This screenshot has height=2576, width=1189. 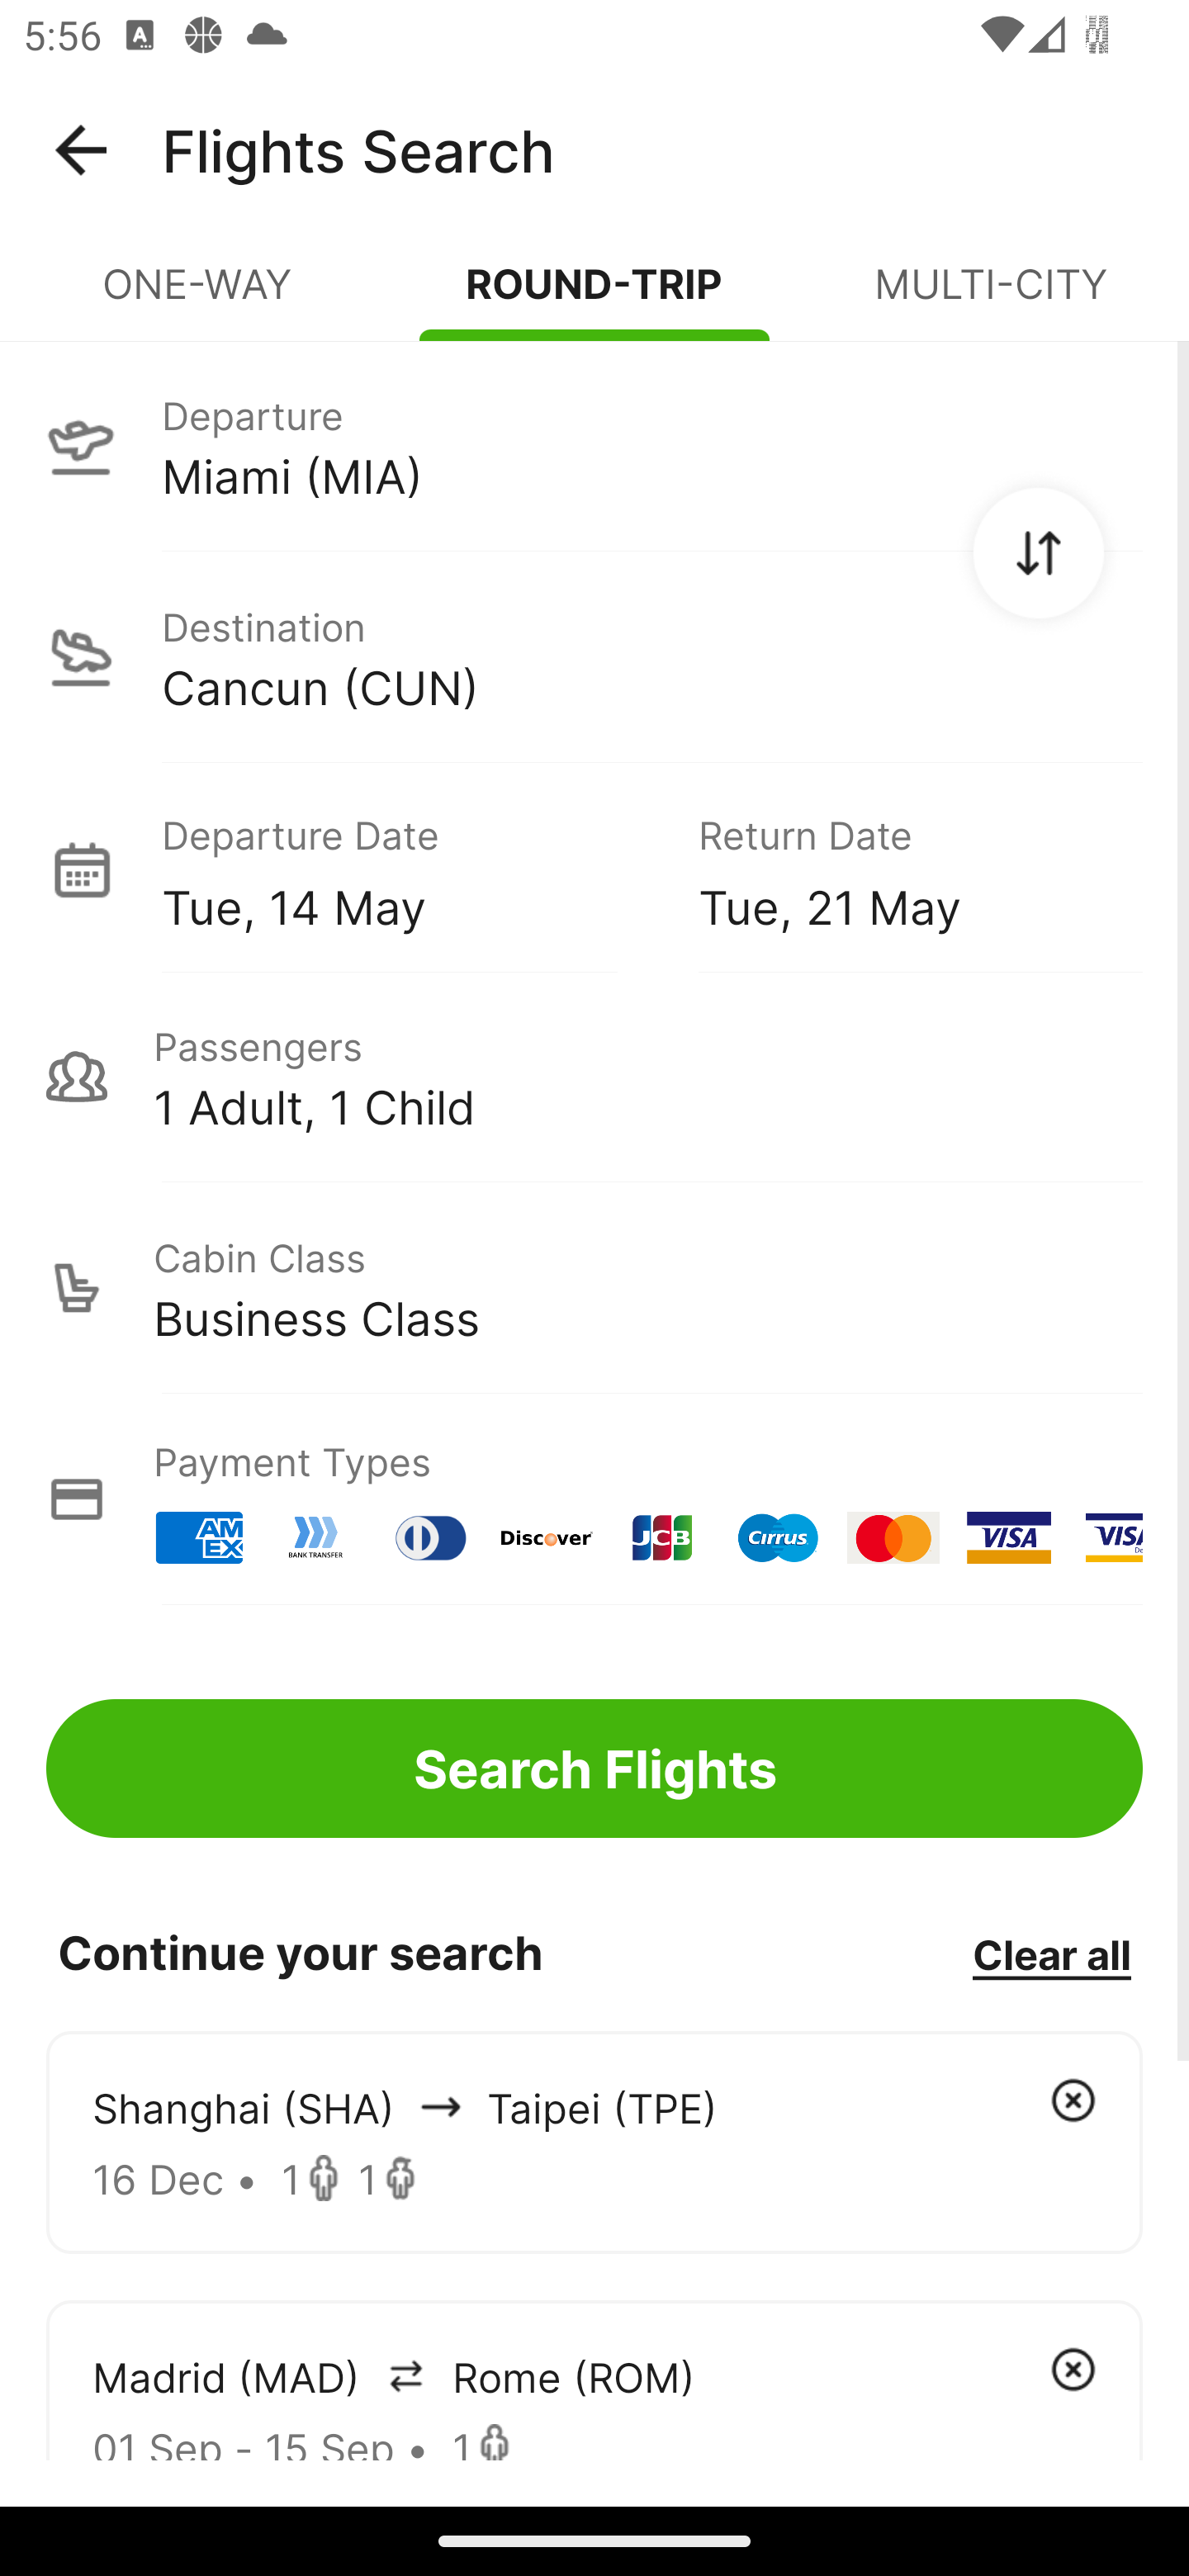 I want to click on Departure Date Tue, 14 May, so click(x=406, y=869).